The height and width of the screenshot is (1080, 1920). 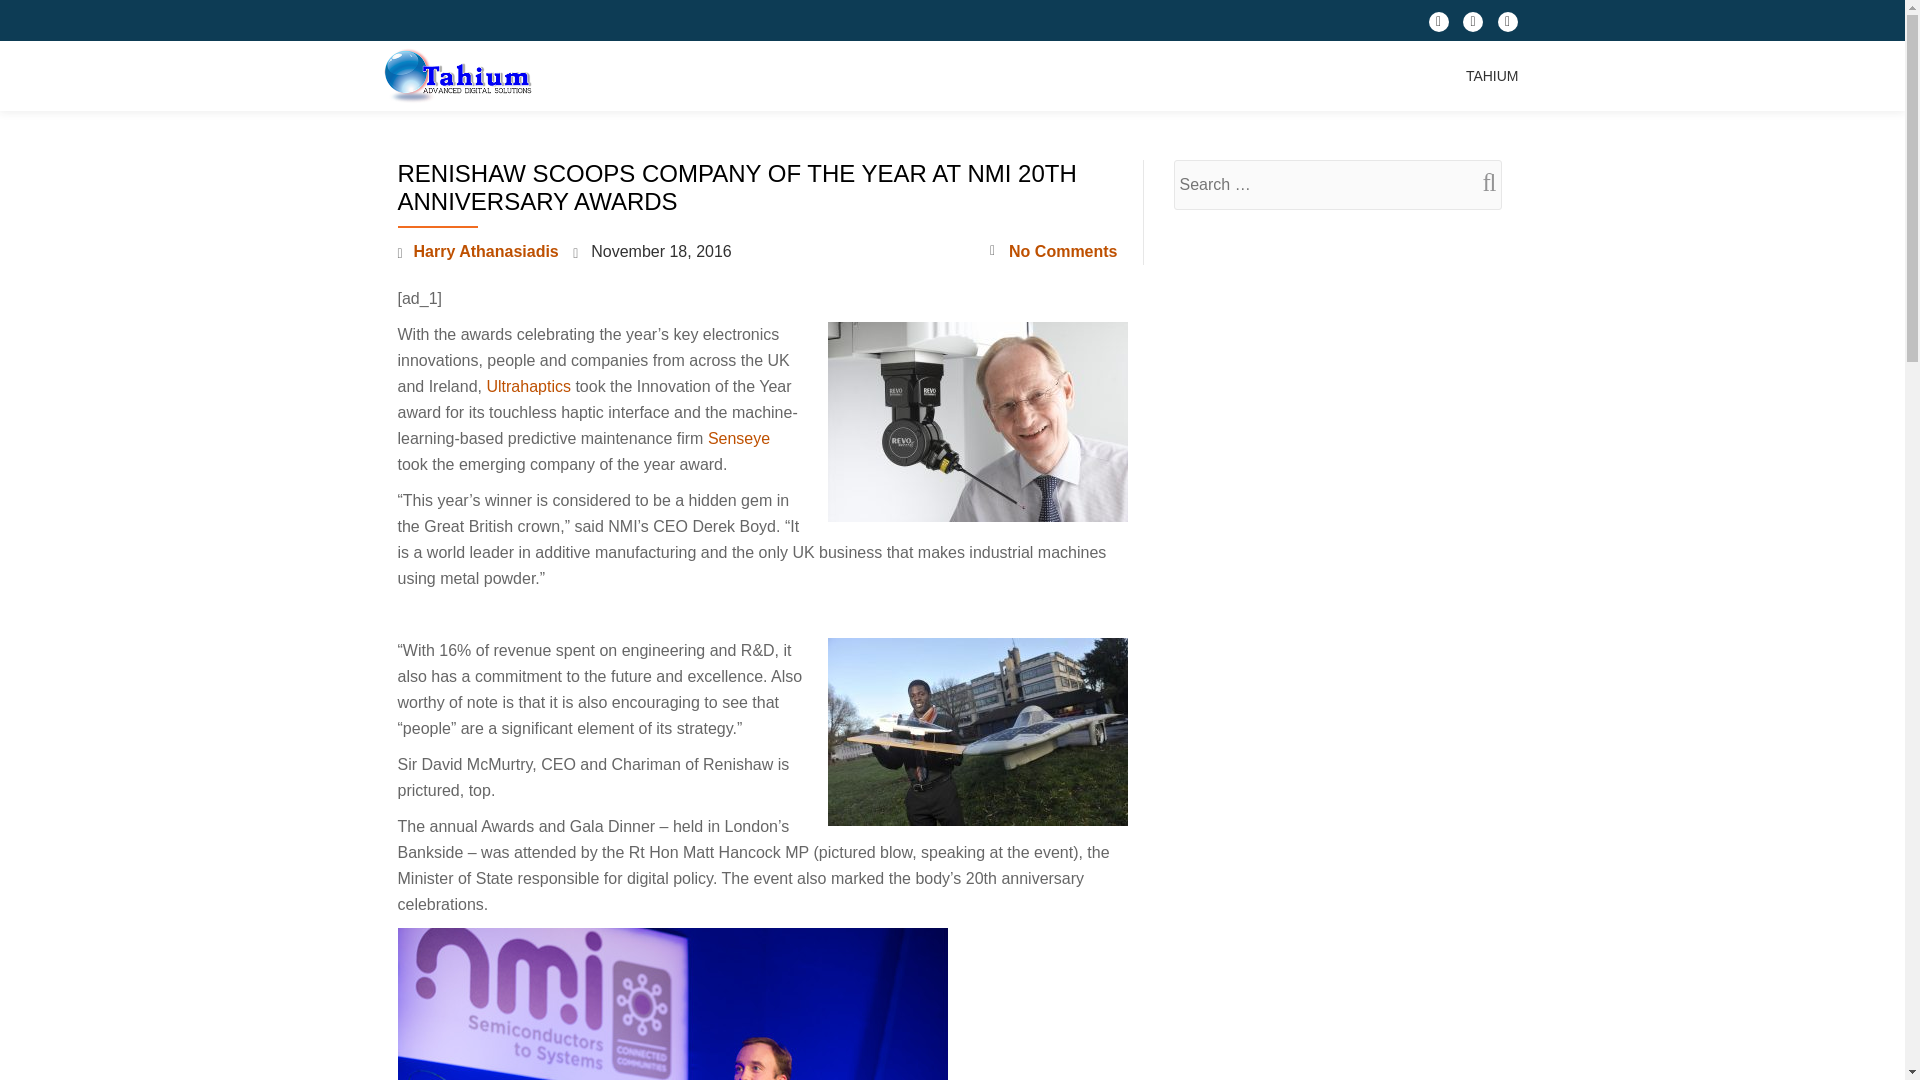 I want to click on Ultrahaptics, so click(x=528, y=386).